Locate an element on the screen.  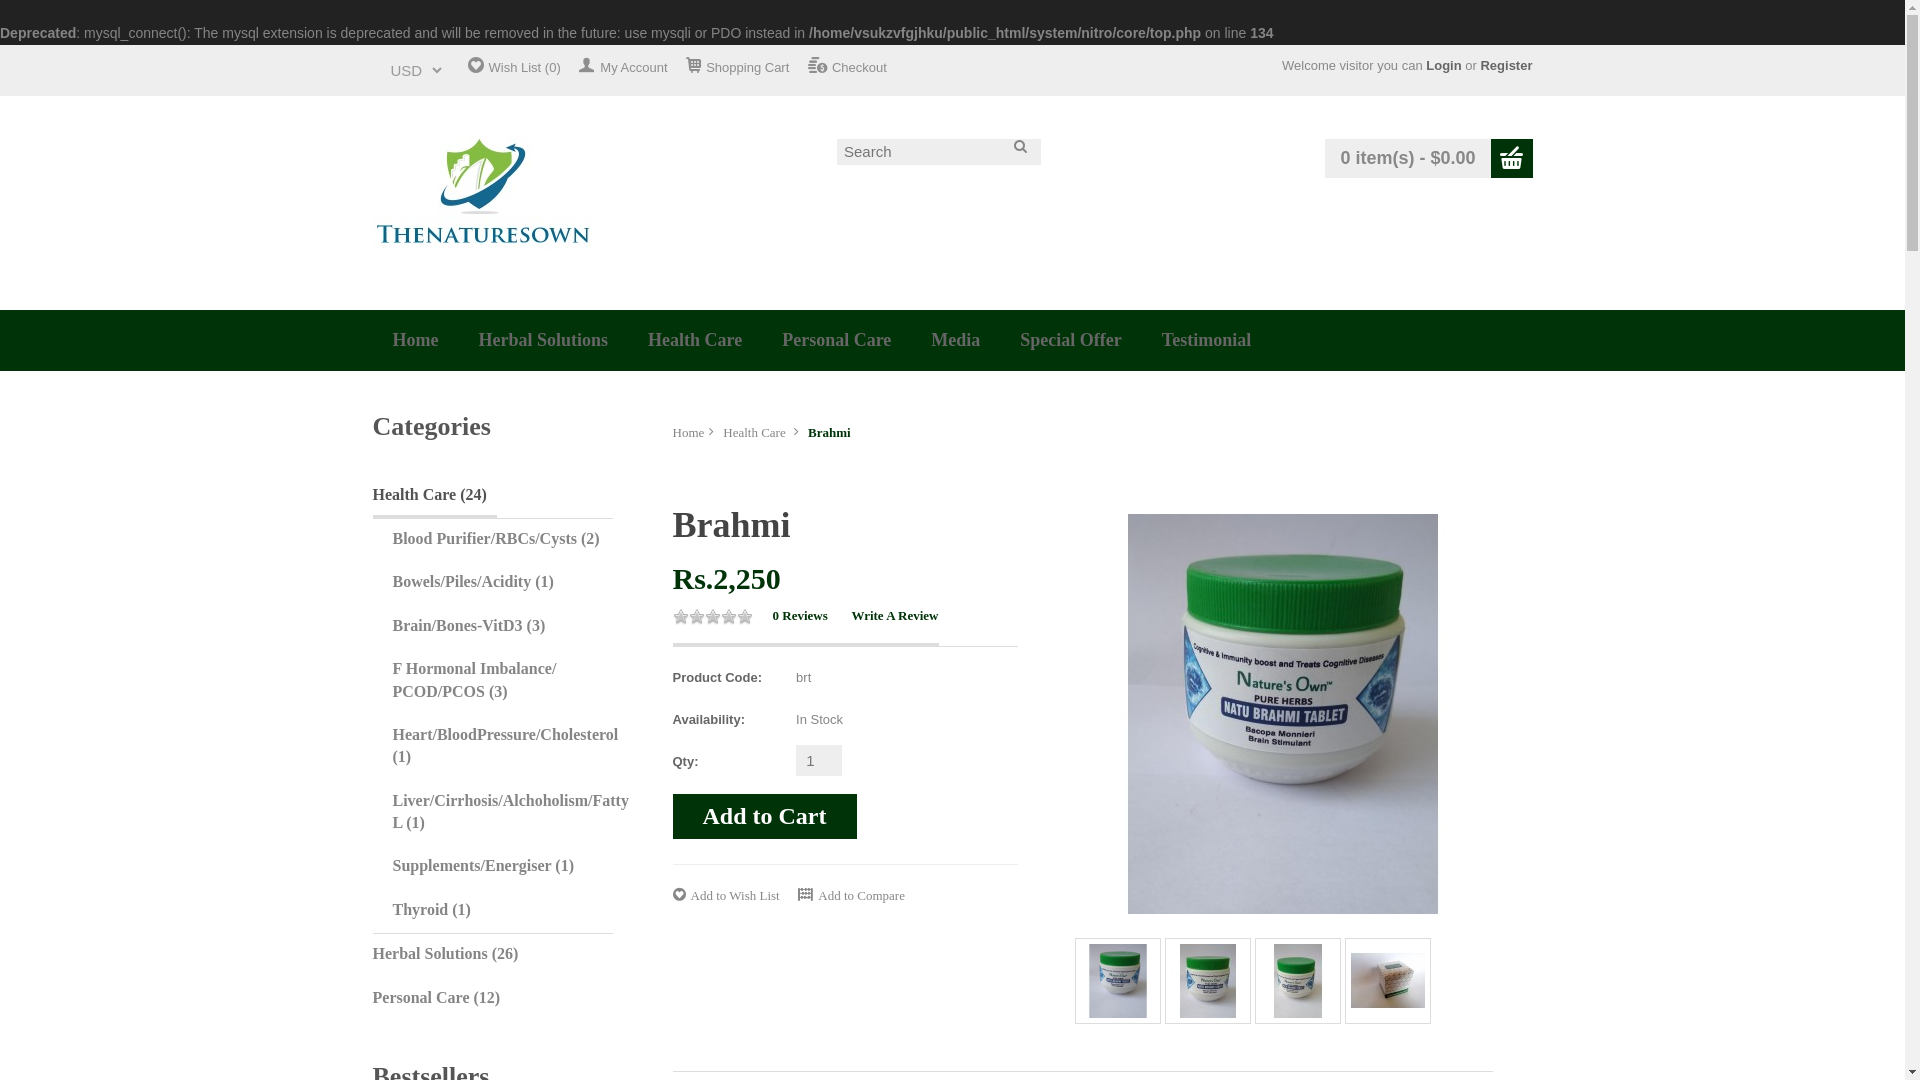
thenaturesown is located at coordinates (482, 202).